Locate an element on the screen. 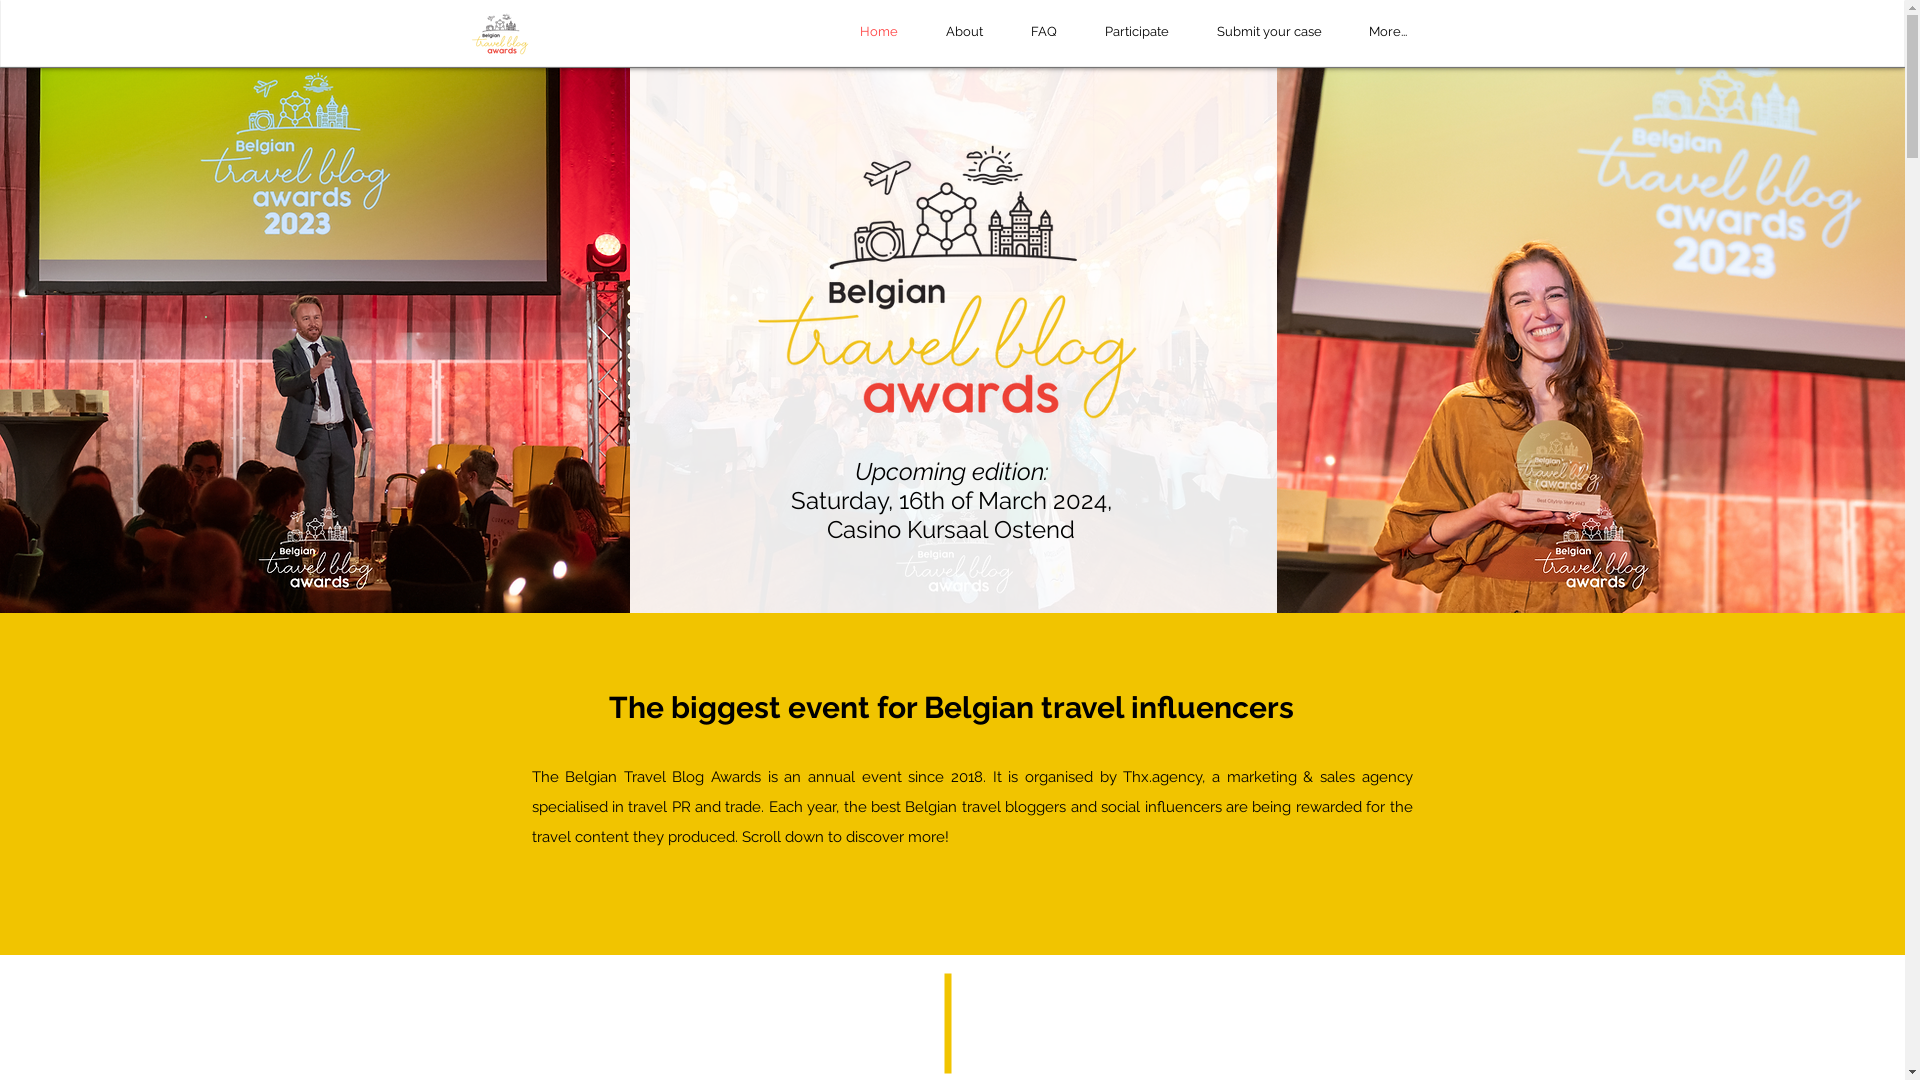 Image resolution: width=1920 pixels, height=1080 pixels. Participate is located at coordinates (1136, 32).